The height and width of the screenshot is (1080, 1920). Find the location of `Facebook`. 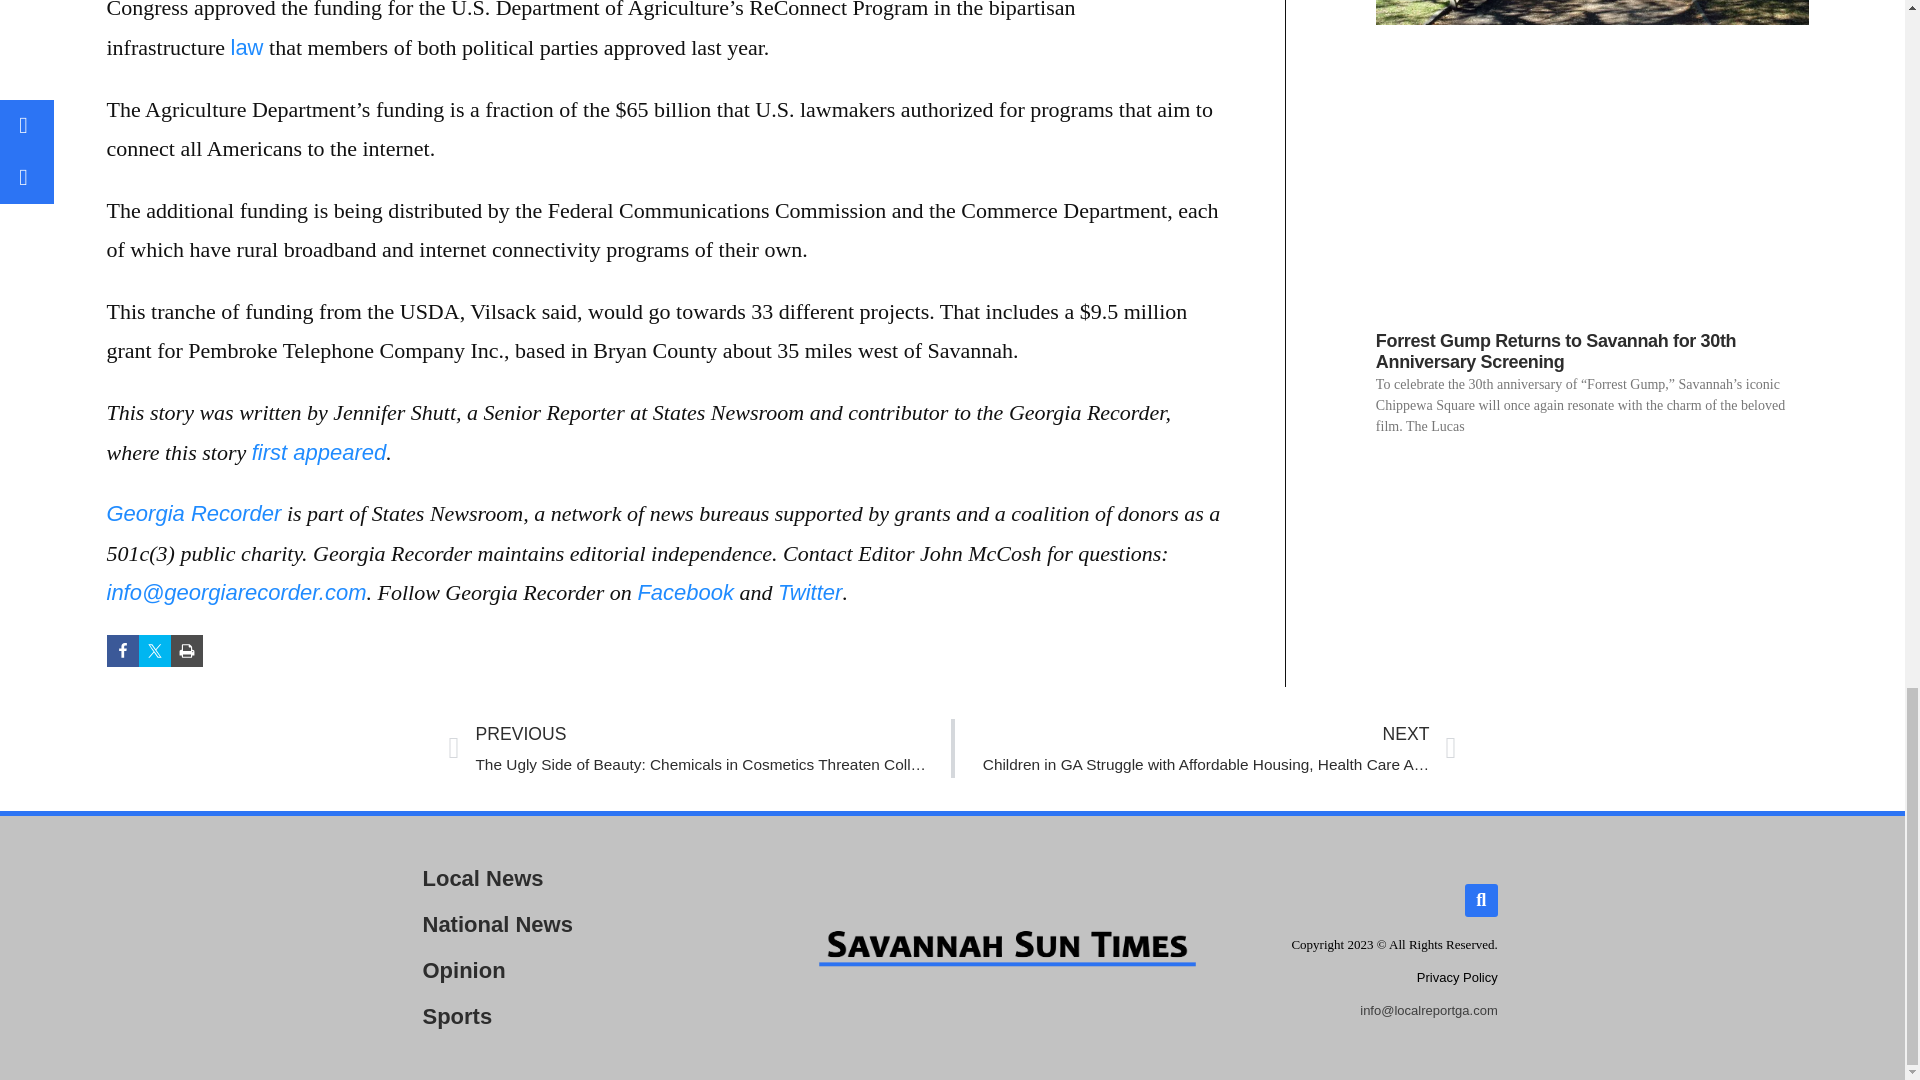

Facebook is located at coordinates (685, 592).